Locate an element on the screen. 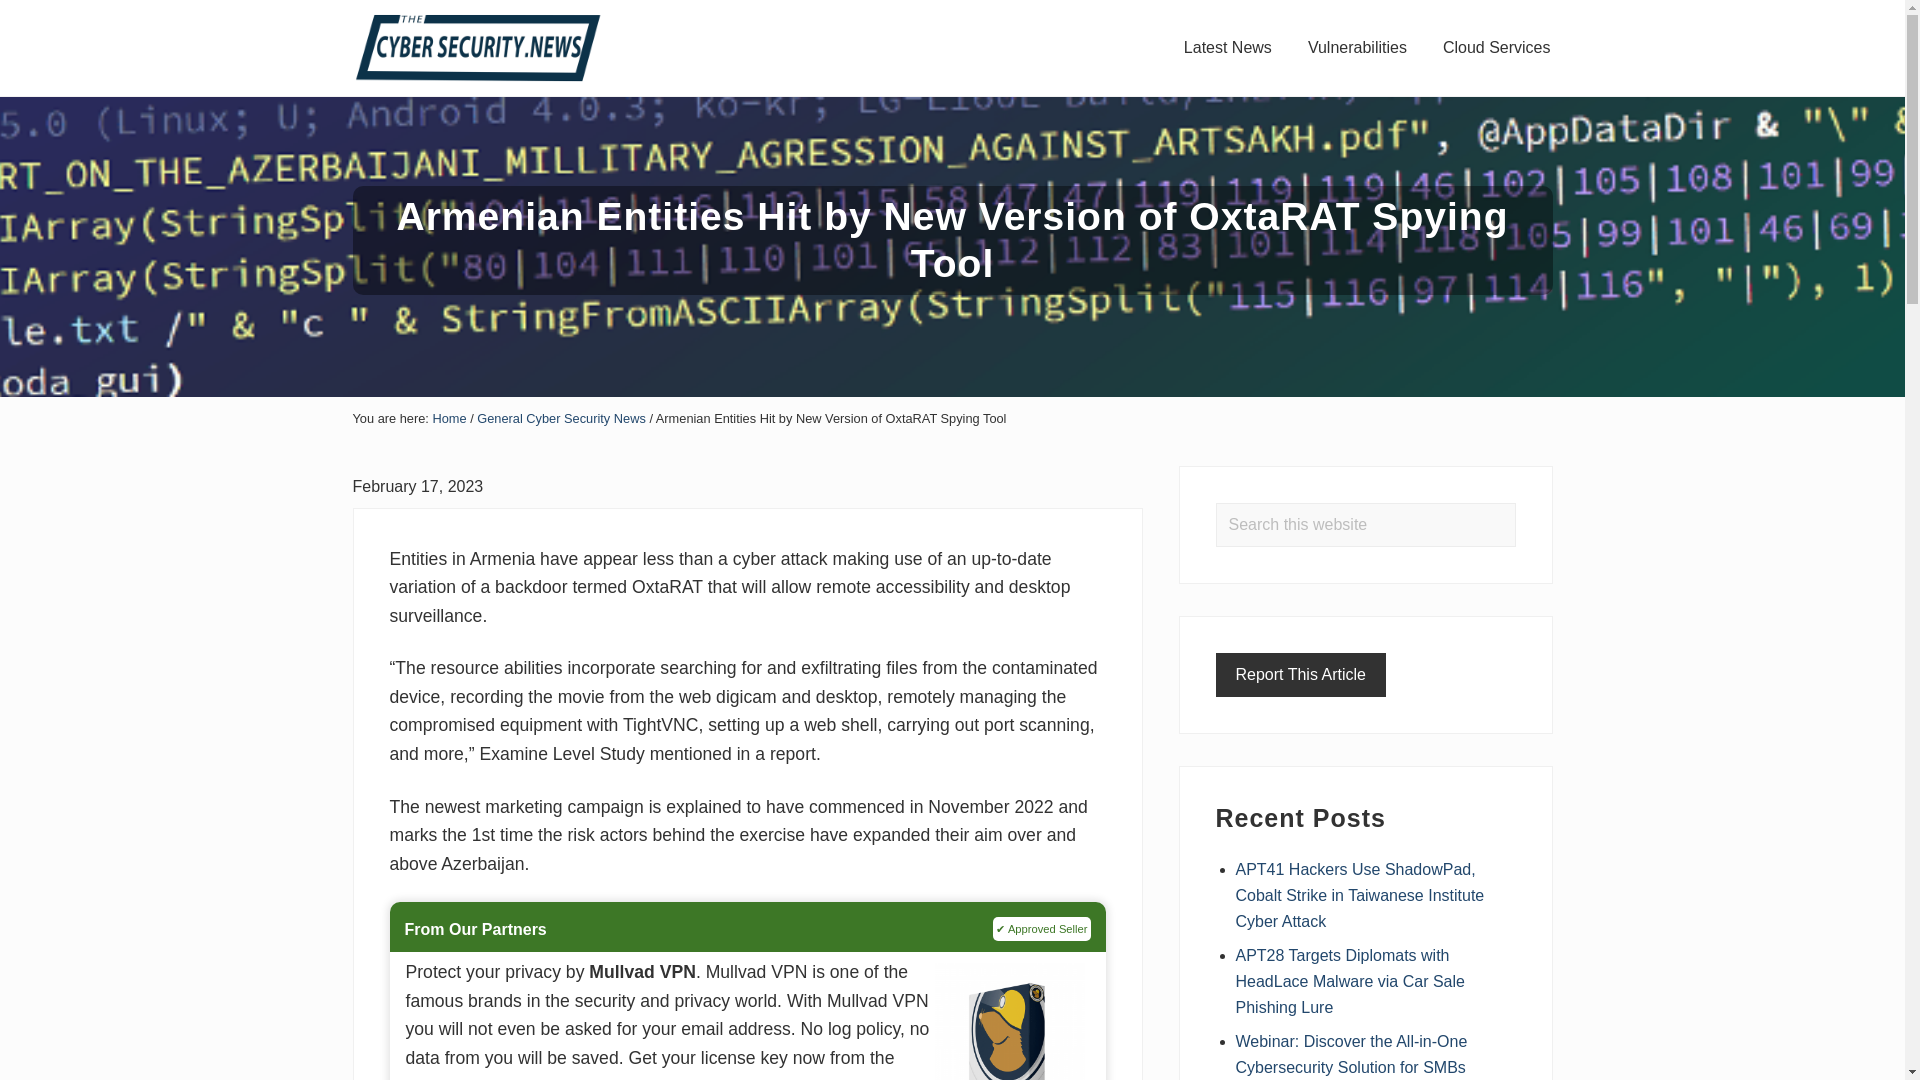  Vulnerabilities is located at coordinates (1357, 47).